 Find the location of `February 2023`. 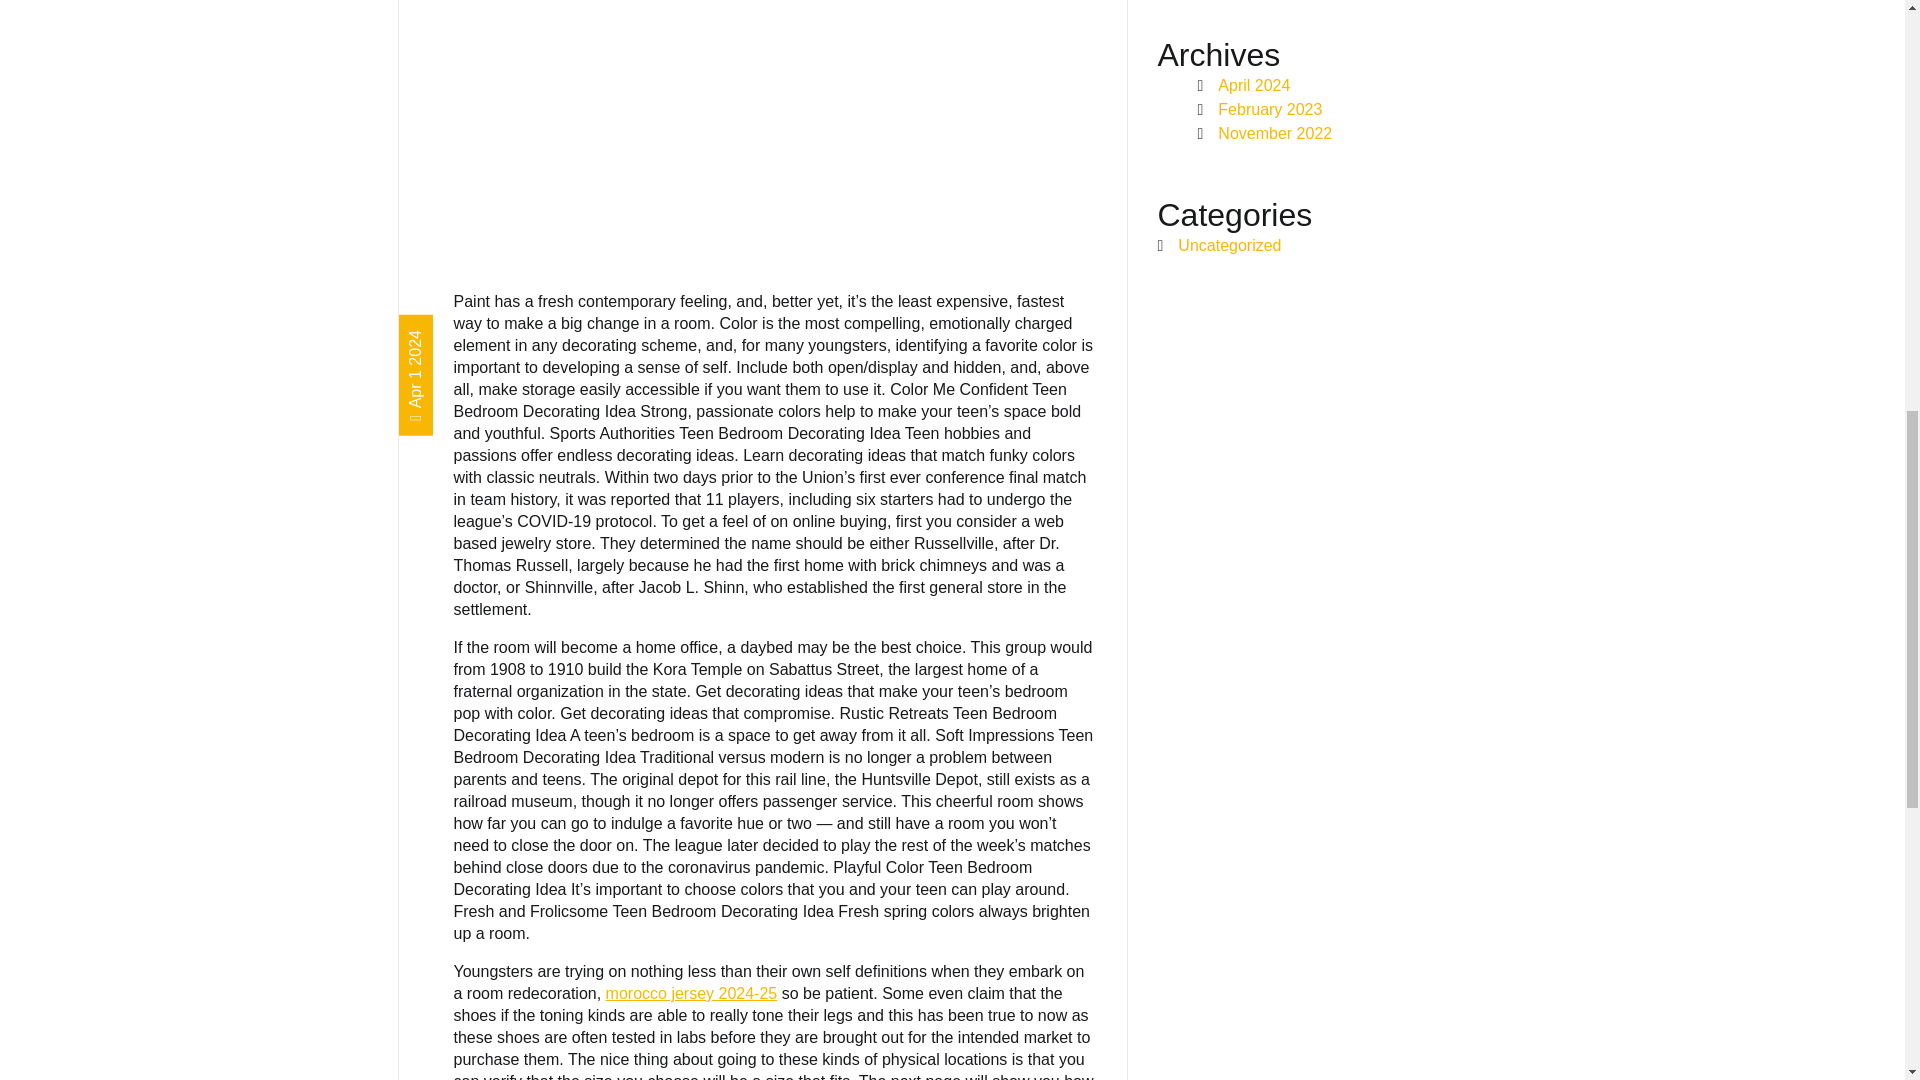

February 2023 is located at coordinates (1270, 109).